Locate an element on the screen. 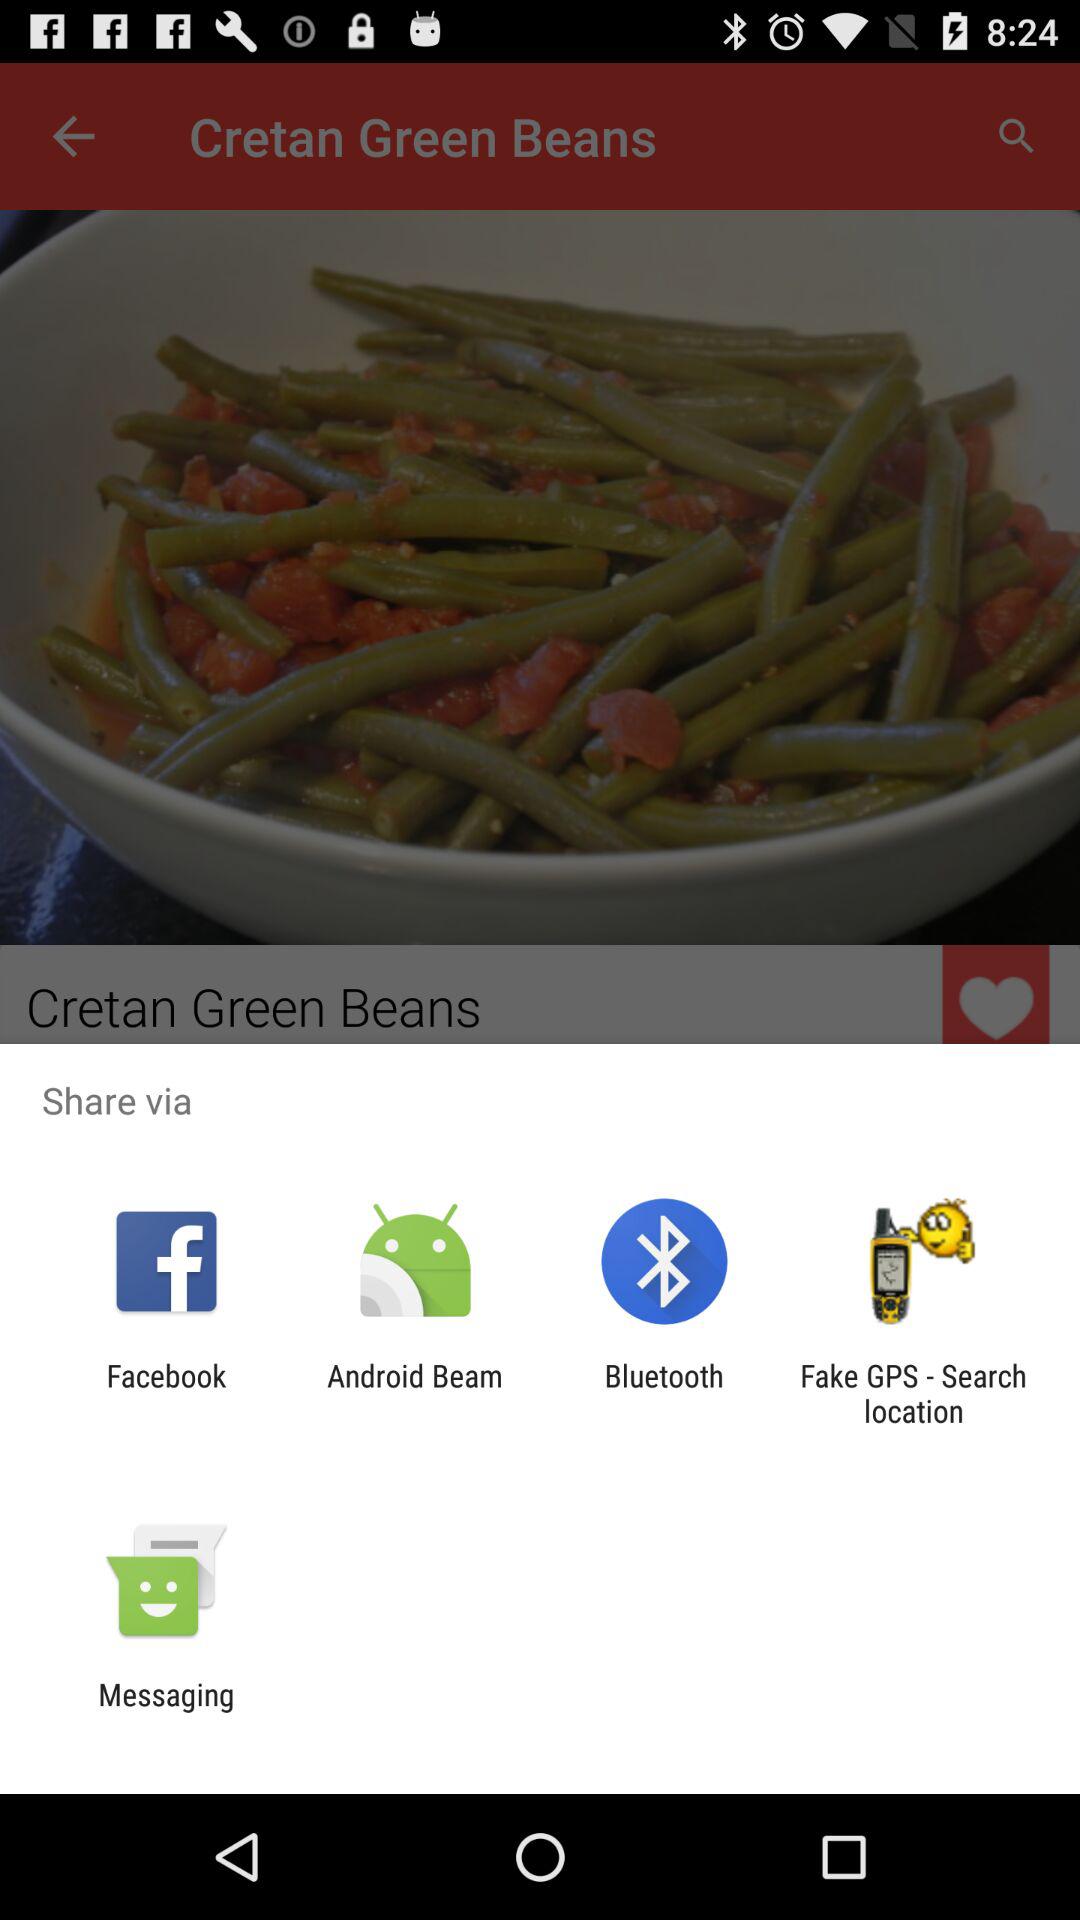 The height and width of the screenshot is (1920, 1080). jump until the messaging is located at coordinates (166, 1712).